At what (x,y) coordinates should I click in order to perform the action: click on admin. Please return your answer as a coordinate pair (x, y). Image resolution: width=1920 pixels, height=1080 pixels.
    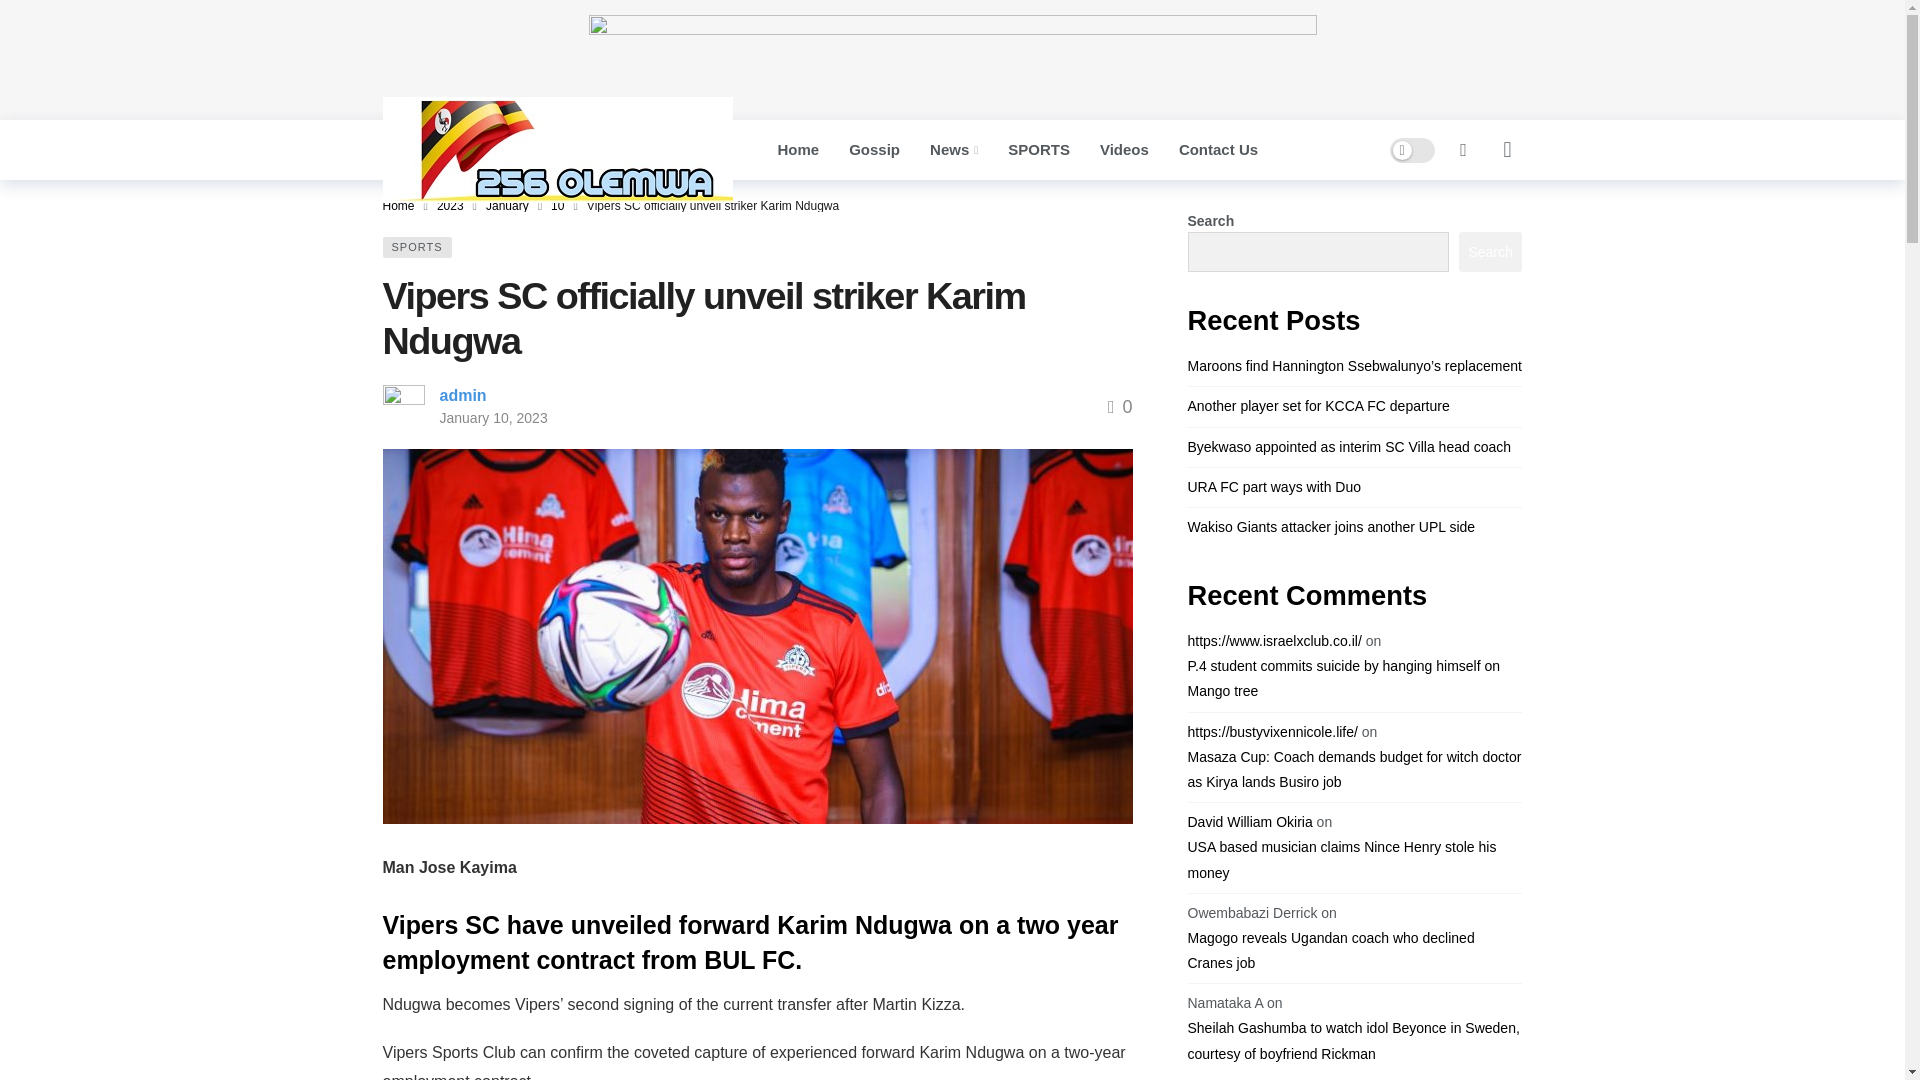
    Looking at the image, I should click on (463, 394).